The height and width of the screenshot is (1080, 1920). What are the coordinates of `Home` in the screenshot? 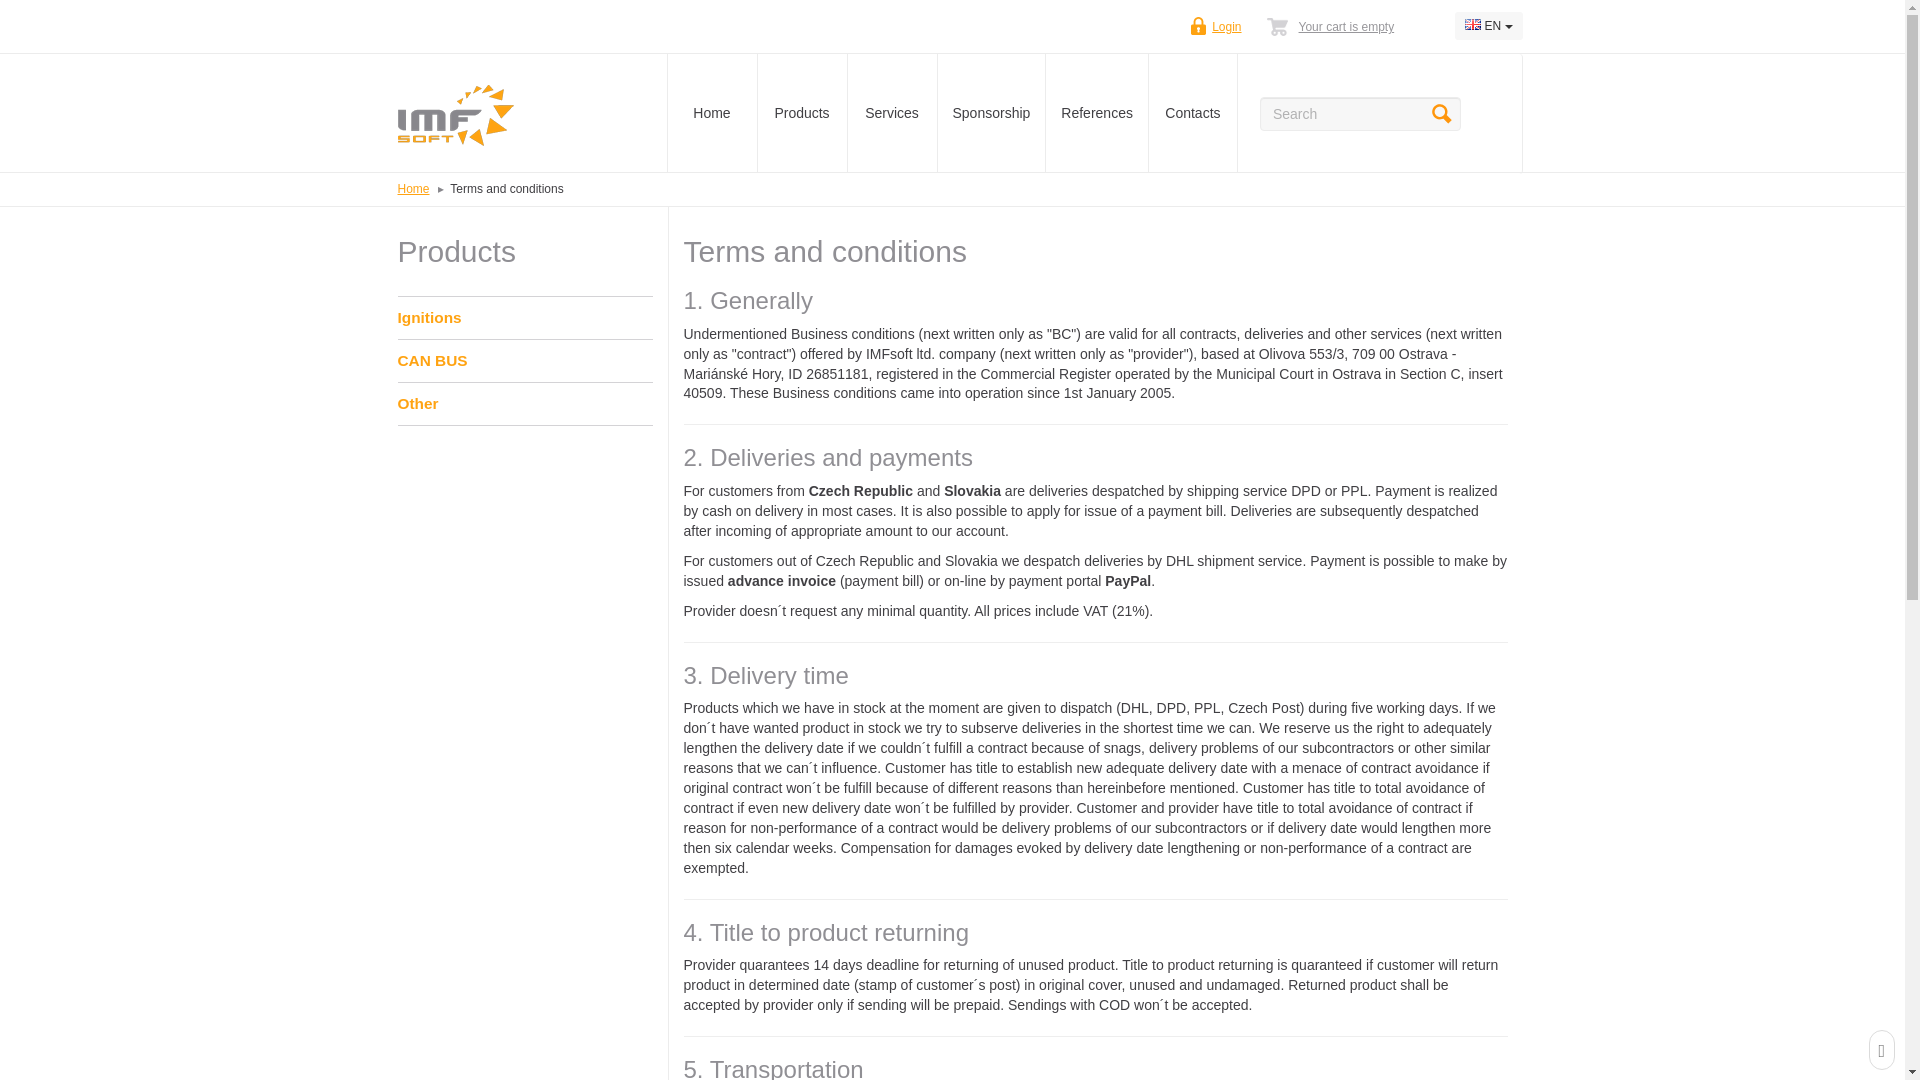 It's located at (414, 188).